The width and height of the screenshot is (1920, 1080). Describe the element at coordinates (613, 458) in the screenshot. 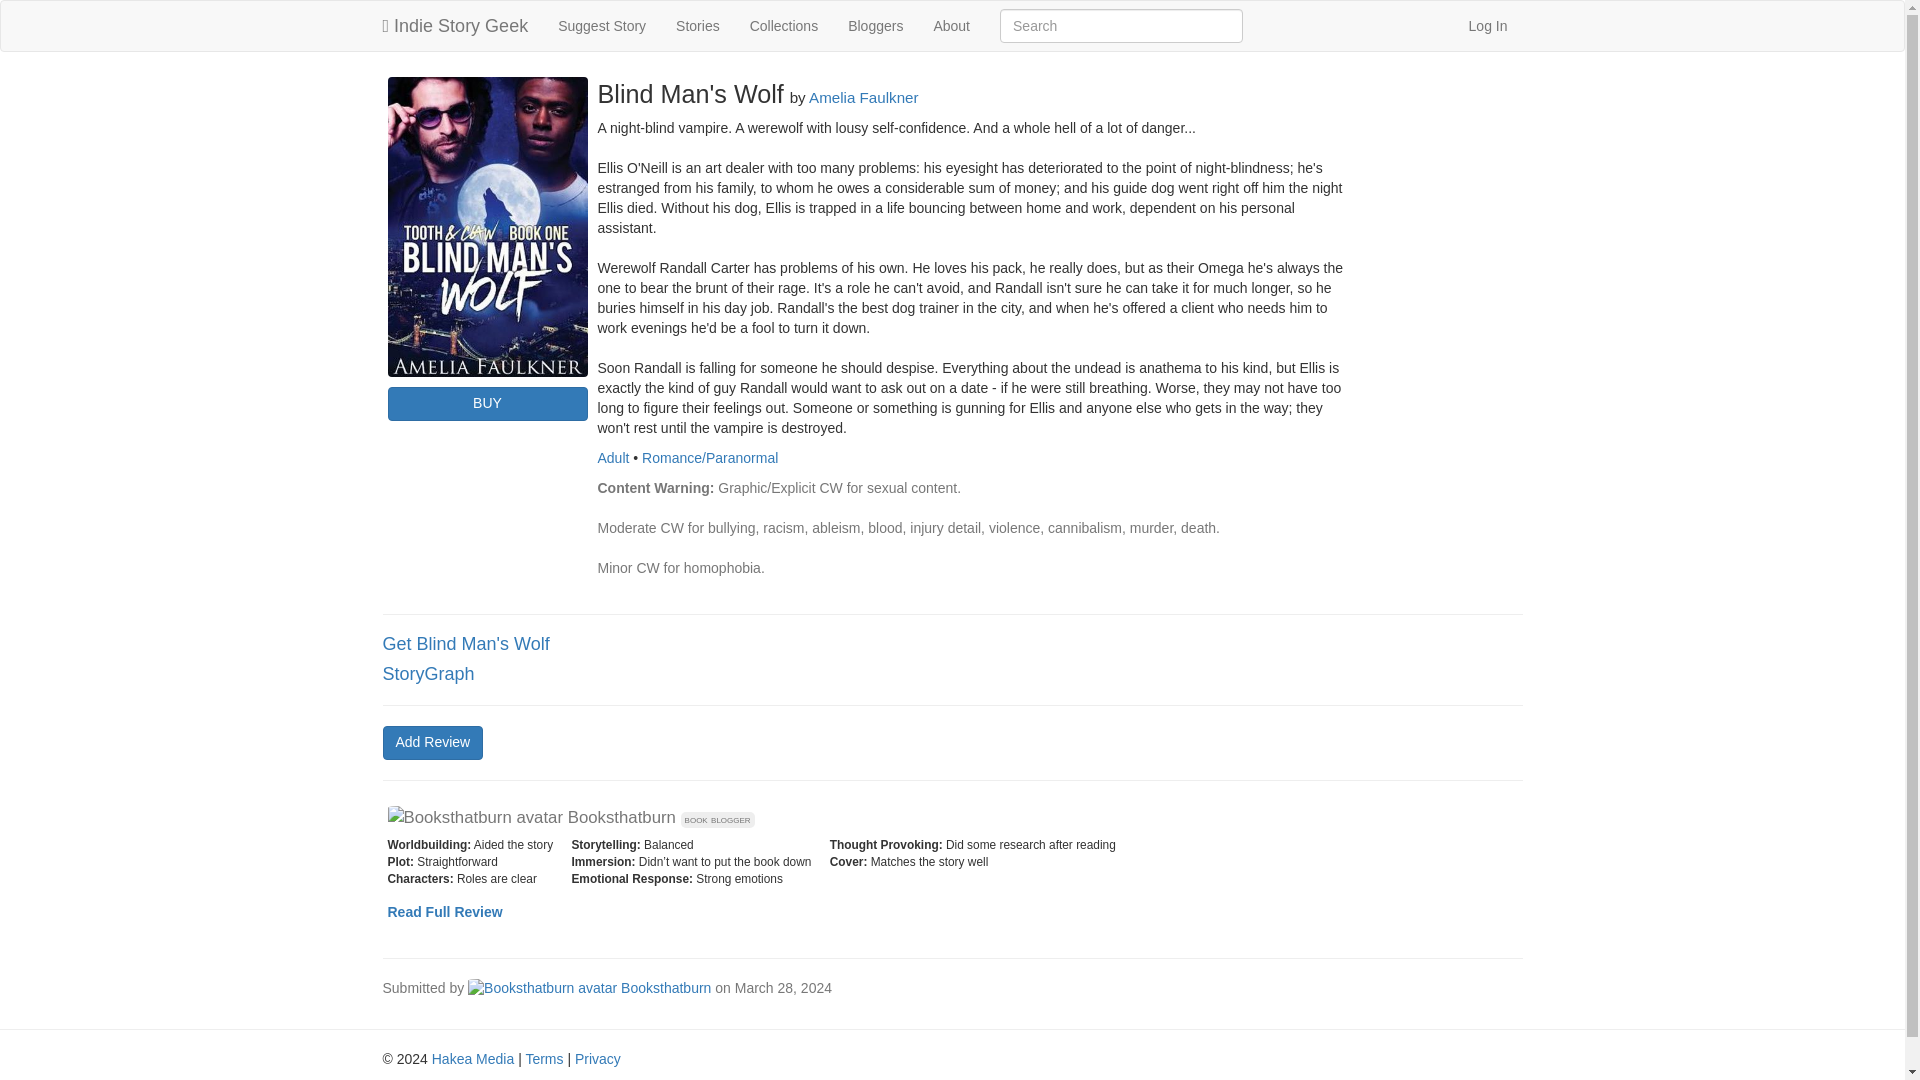

I see `Adult` at that location.